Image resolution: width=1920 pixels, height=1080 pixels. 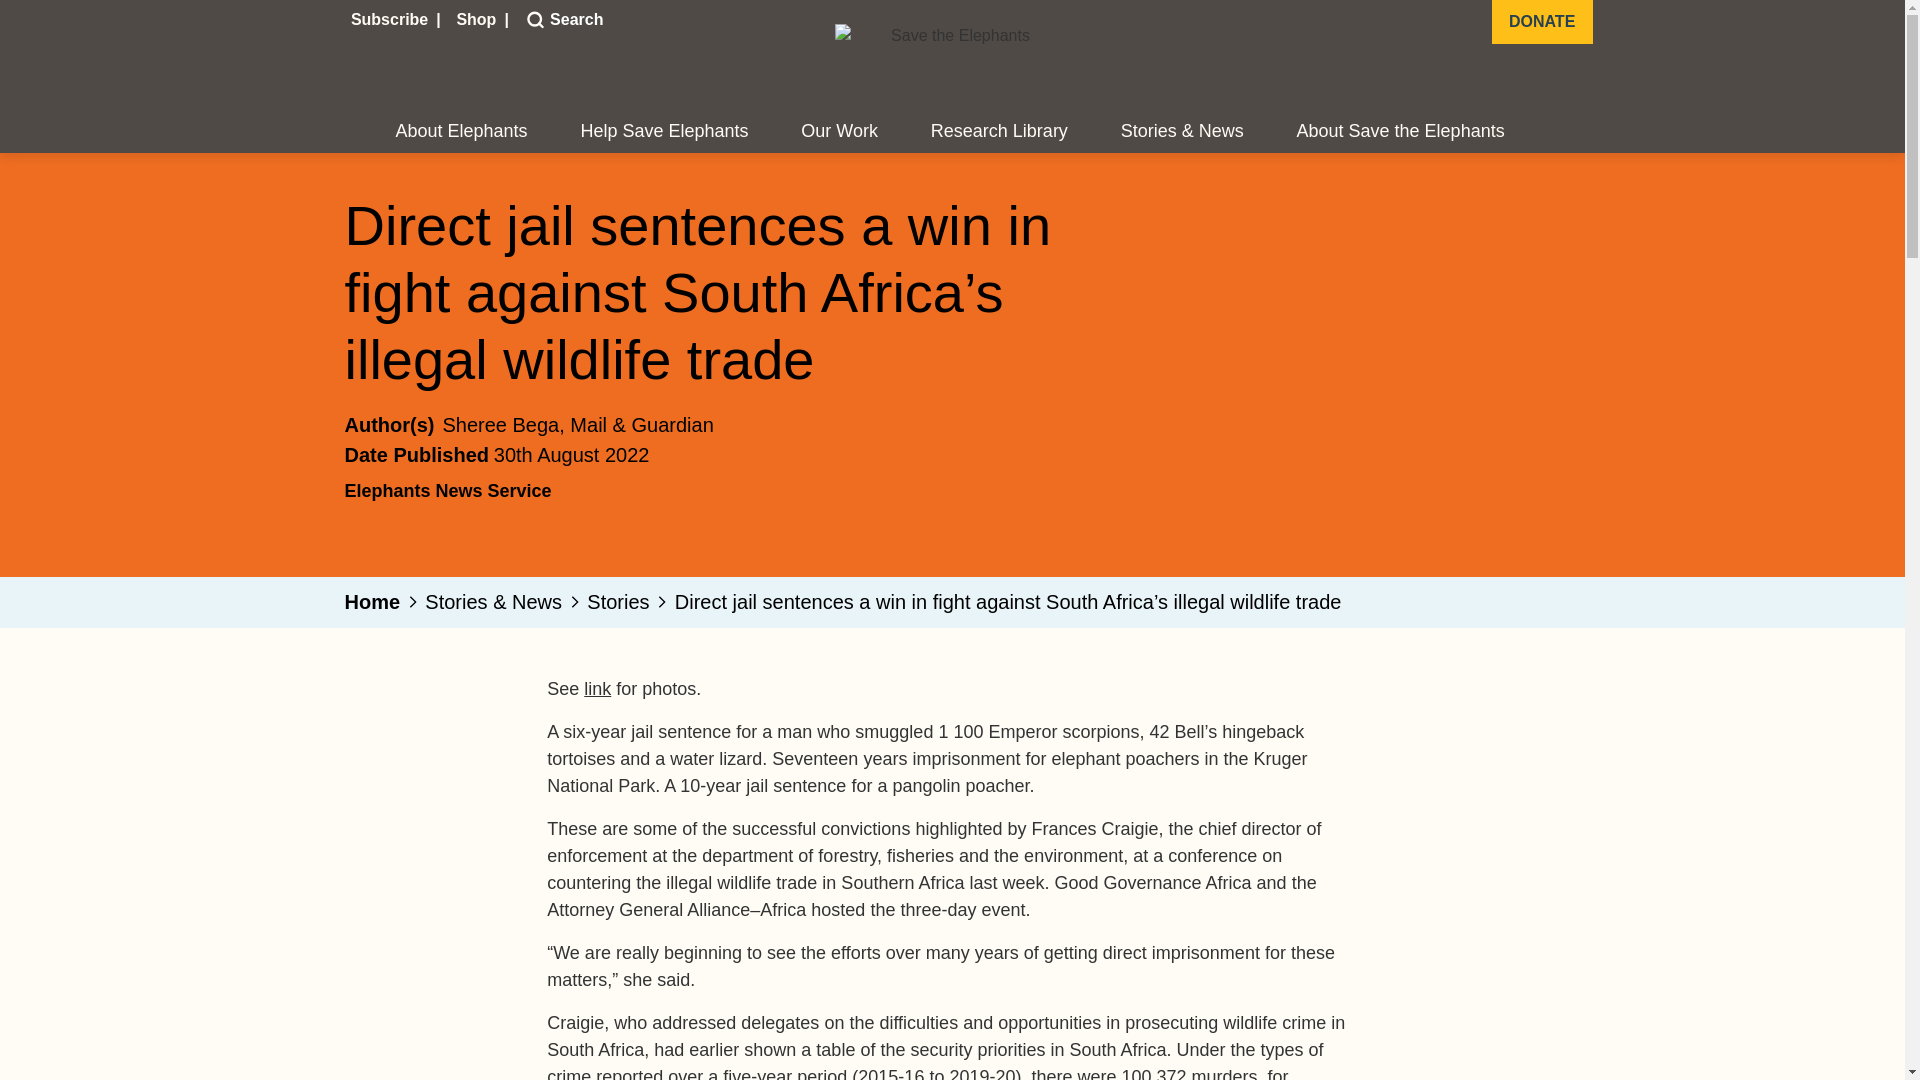 I want to click on Our Work, so click(x=838, y=132).